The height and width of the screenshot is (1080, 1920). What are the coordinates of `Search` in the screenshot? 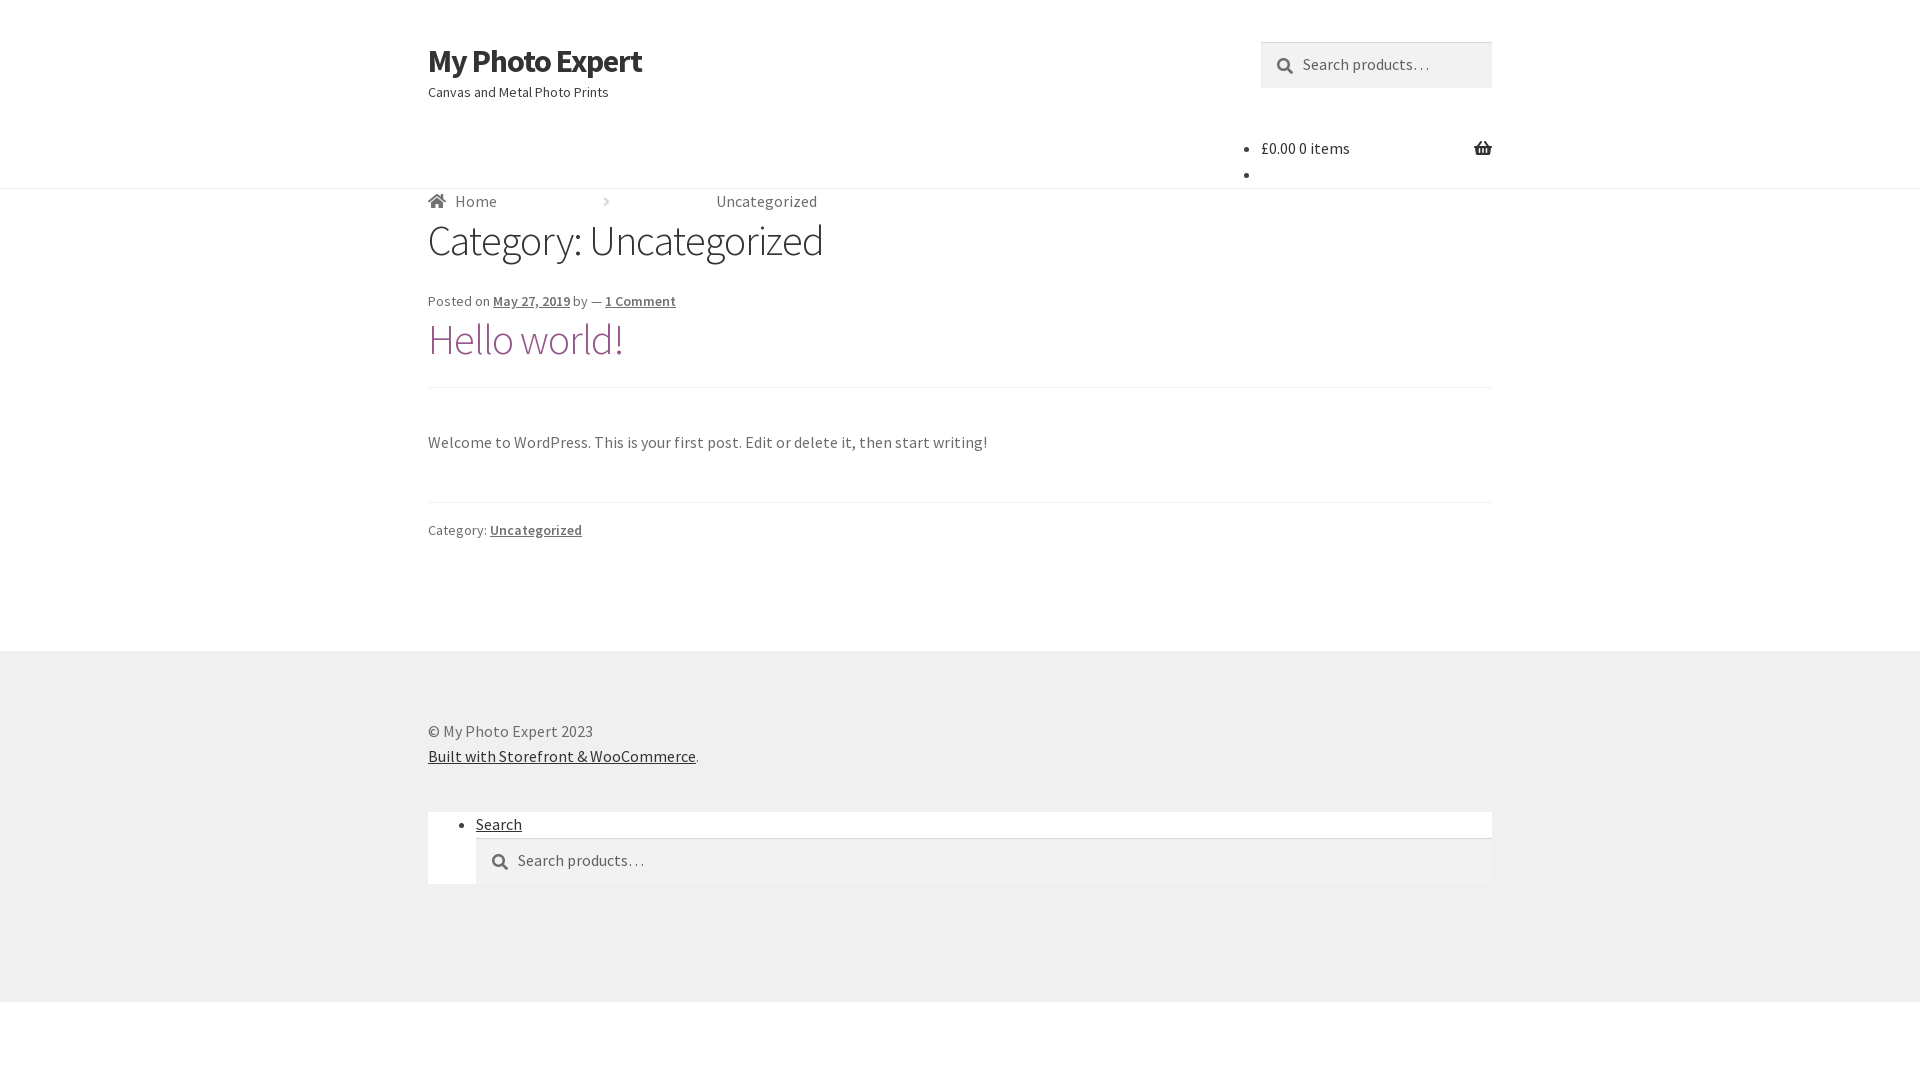 It's located at (499, 824).